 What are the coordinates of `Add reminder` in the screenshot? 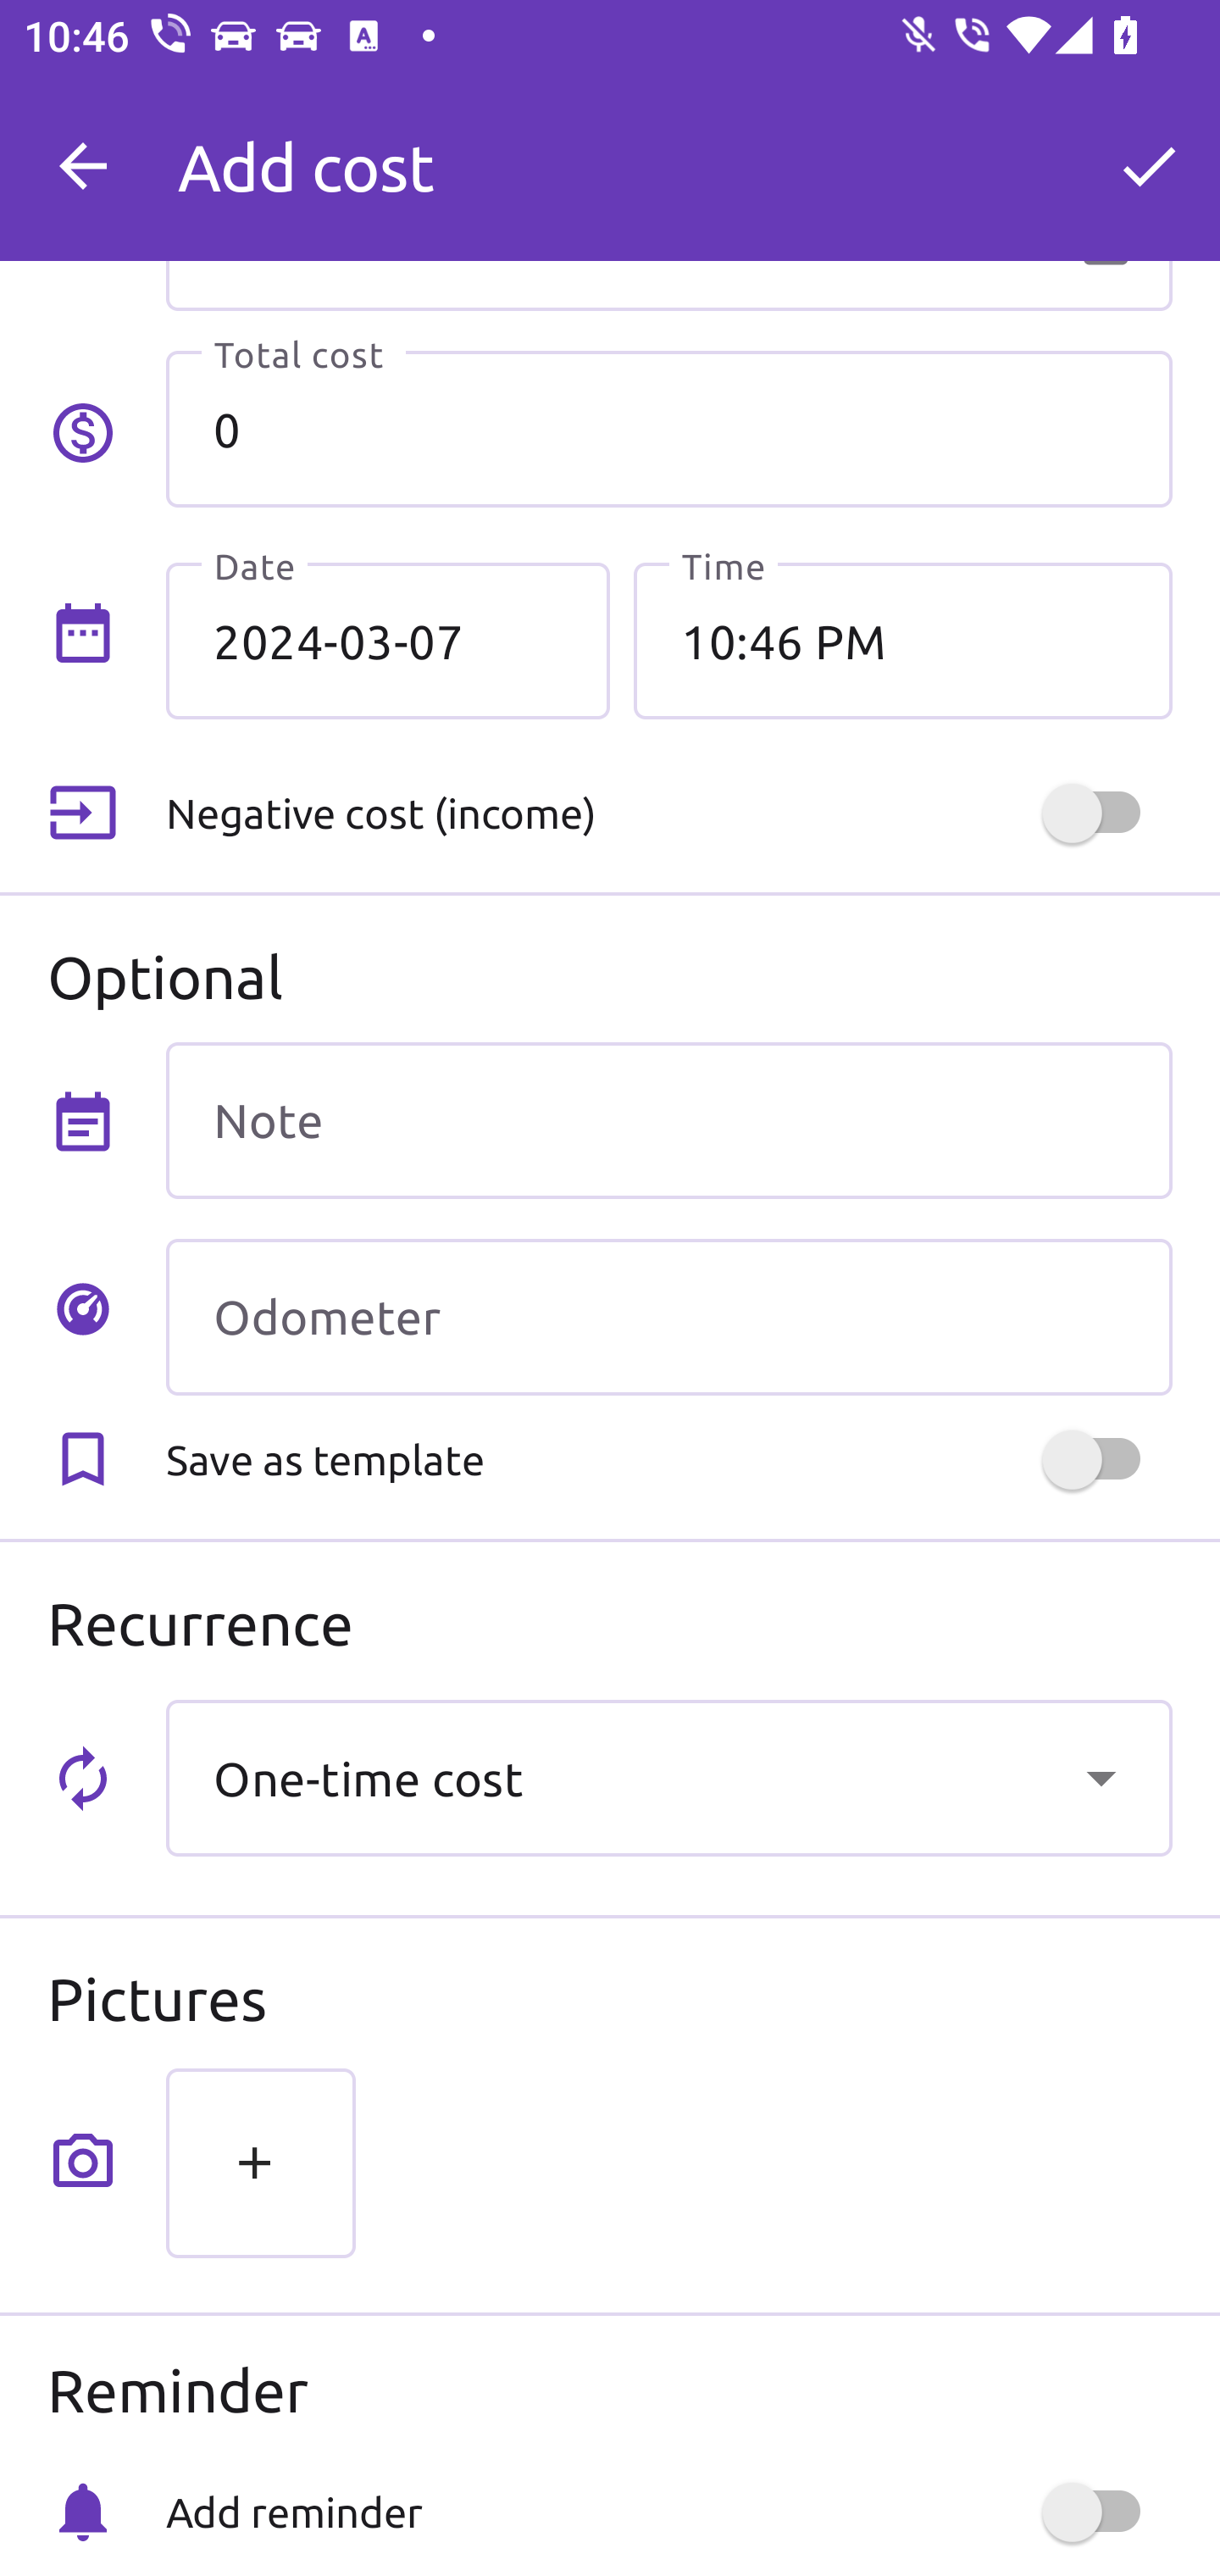 It's located at (668, 2512).